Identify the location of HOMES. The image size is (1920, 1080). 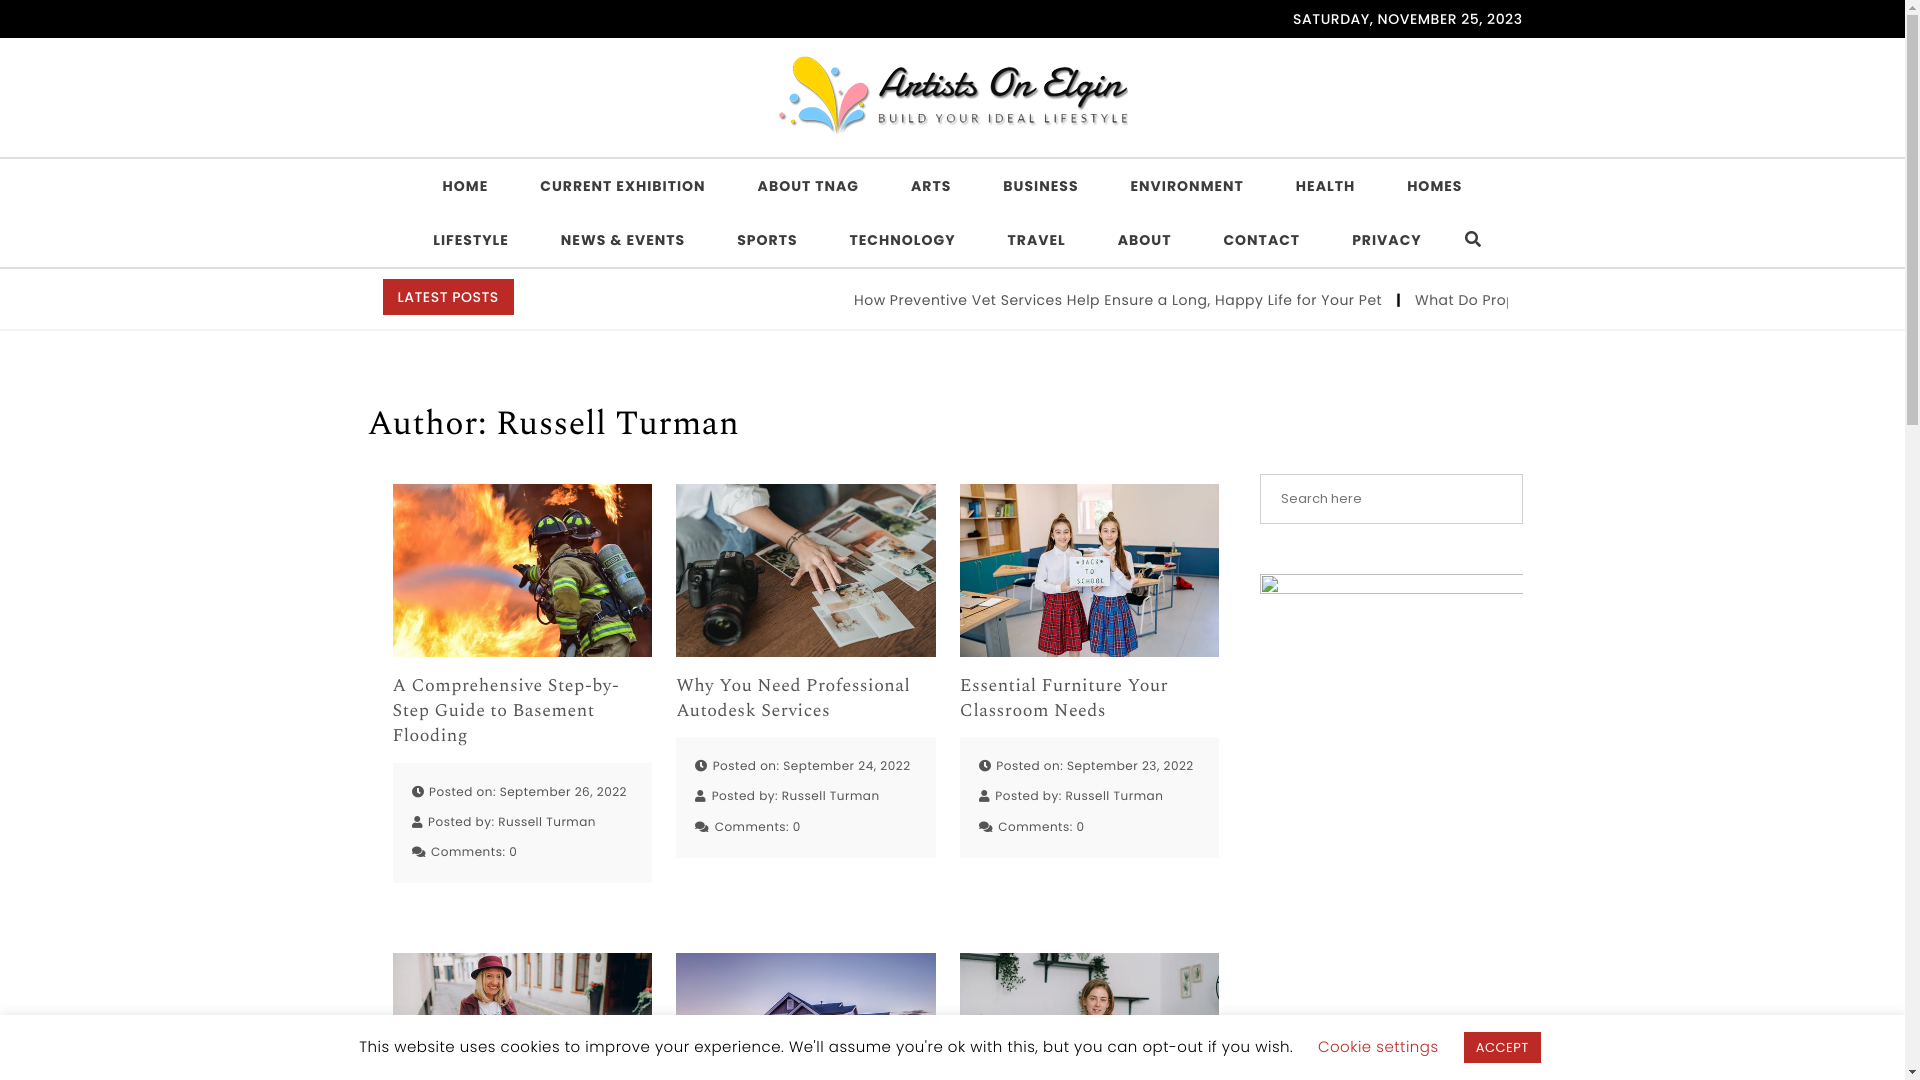
(1434, 186).